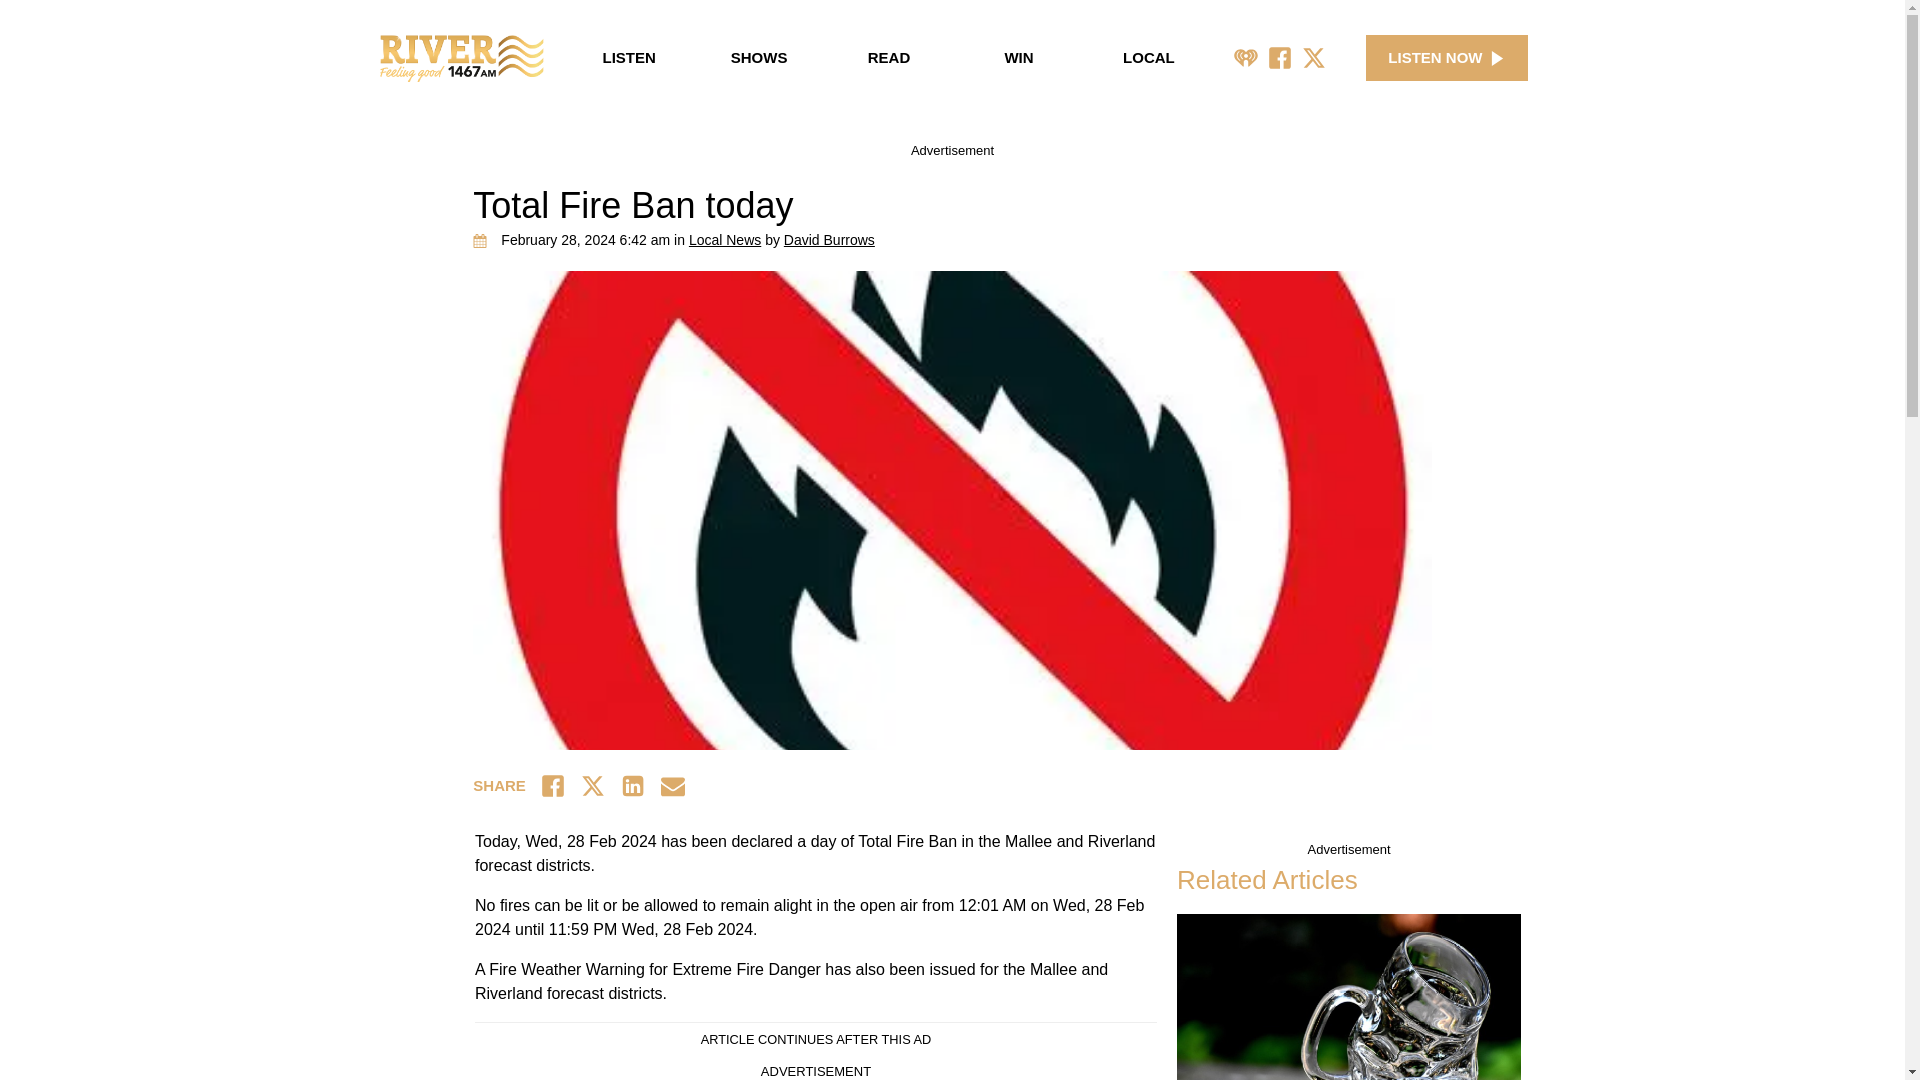  Describe the element at coordinates (829, 240) in the screenshot. I see `Posts by David Burrows` at that location.